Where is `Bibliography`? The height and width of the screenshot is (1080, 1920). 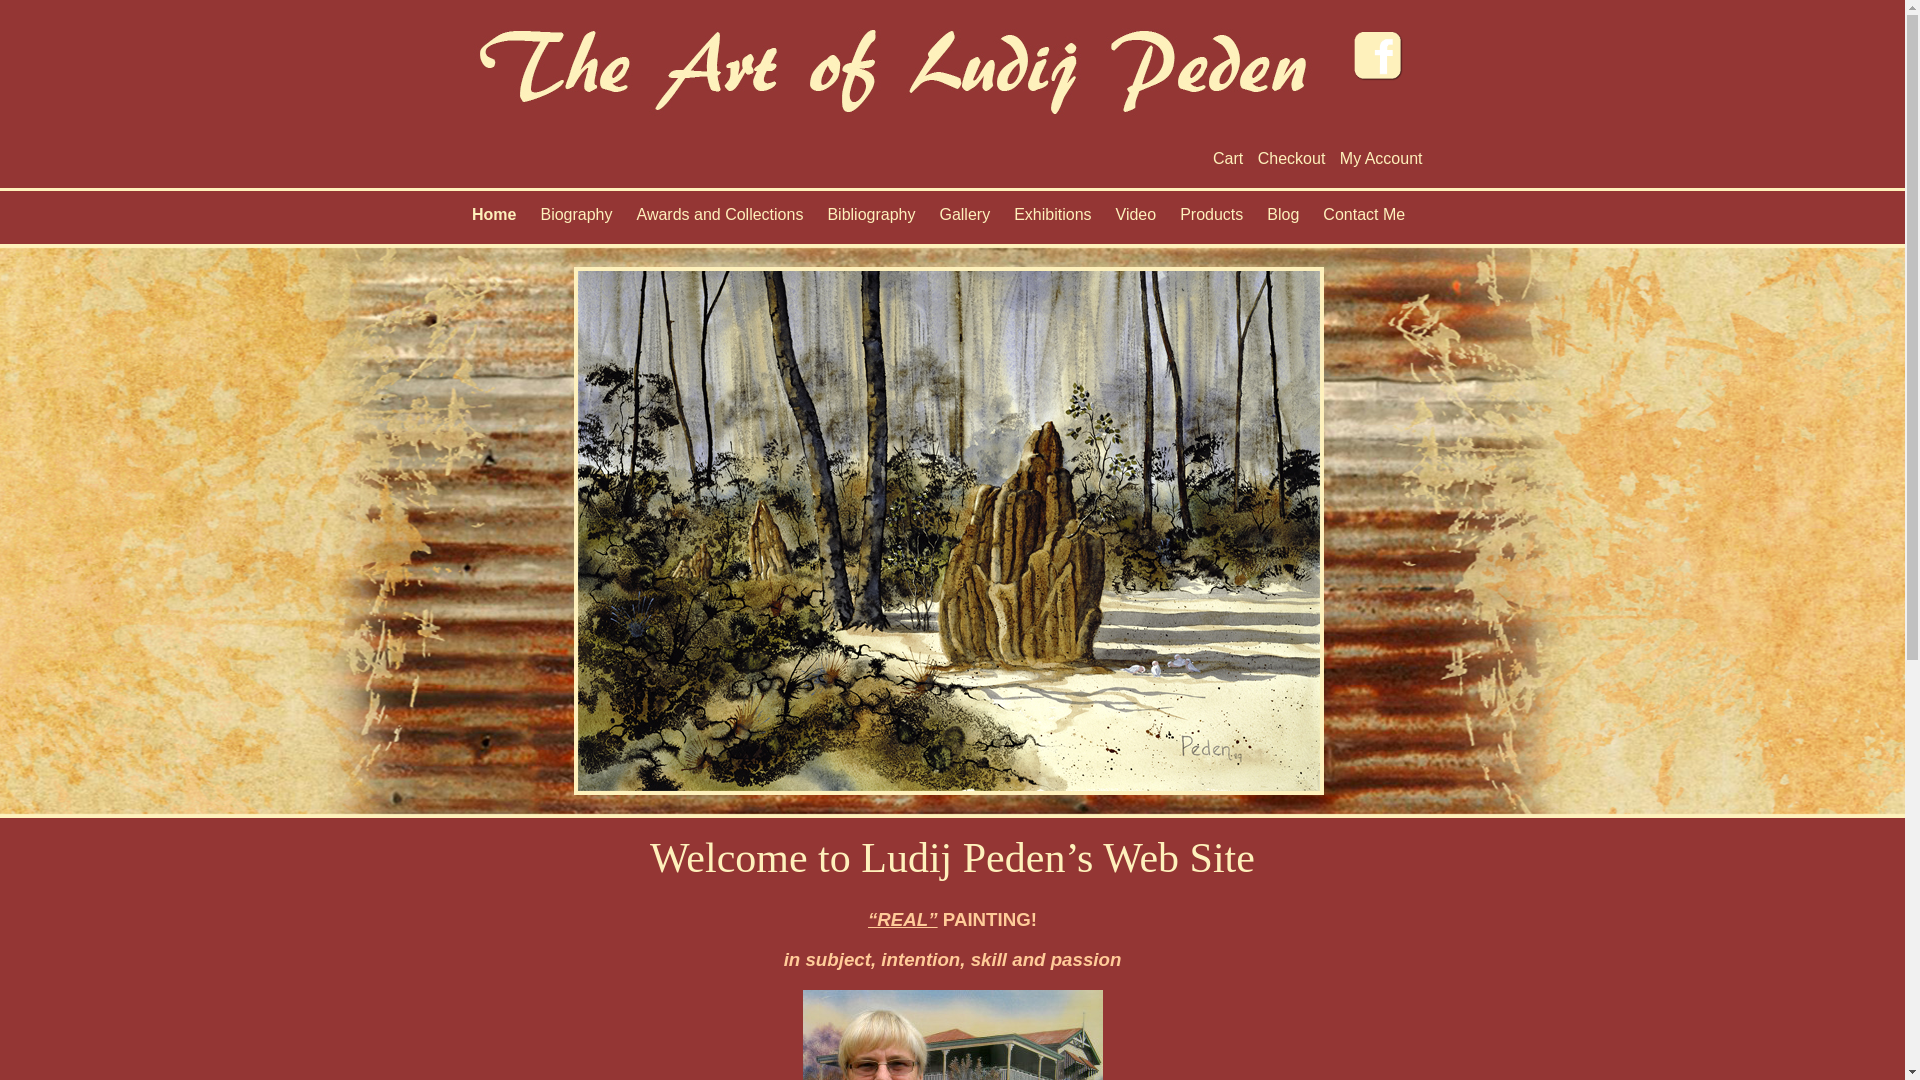 Bibliography is located at coordinates (871, 219).